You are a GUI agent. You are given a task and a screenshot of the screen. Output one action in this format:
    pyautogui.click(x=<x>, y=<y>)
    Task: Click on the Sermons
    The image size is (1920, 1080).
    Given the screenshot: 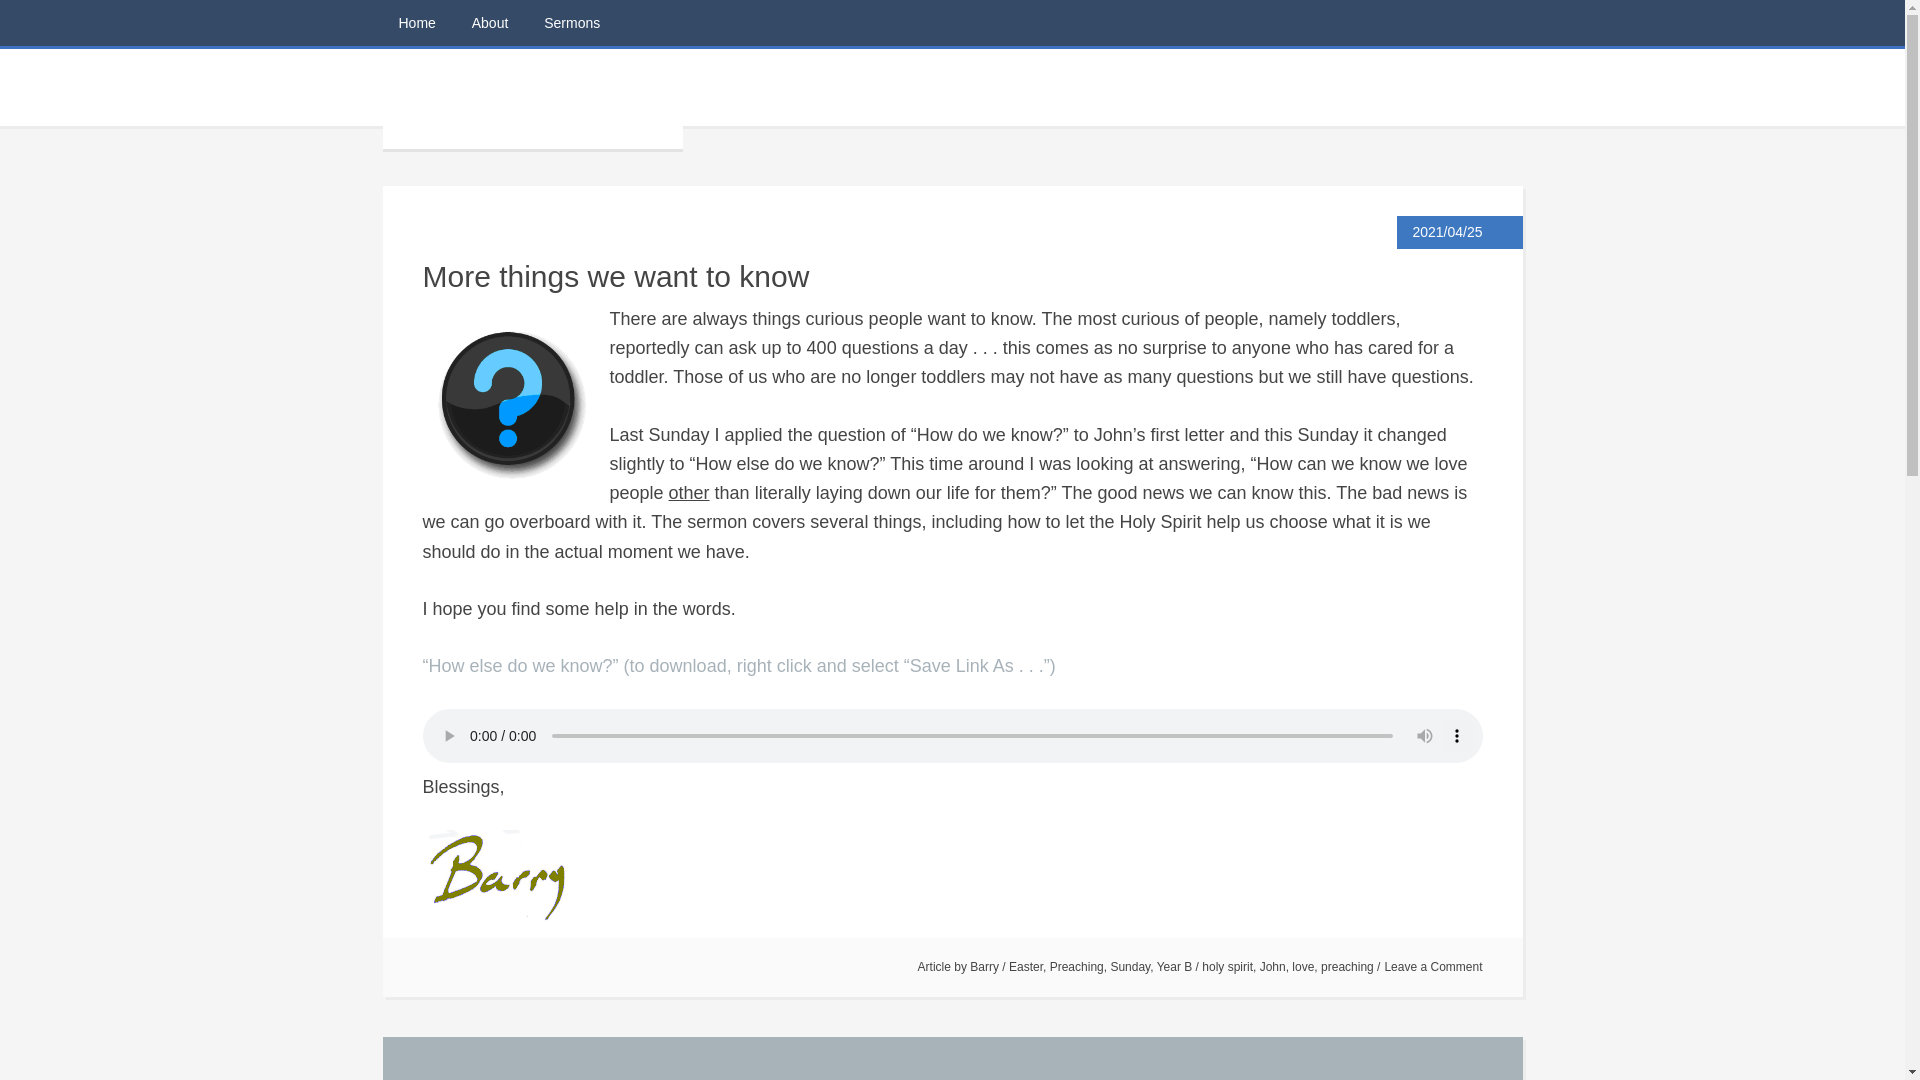 What is the action you would take?
    pyautogui.click(x=572, y=23)
    